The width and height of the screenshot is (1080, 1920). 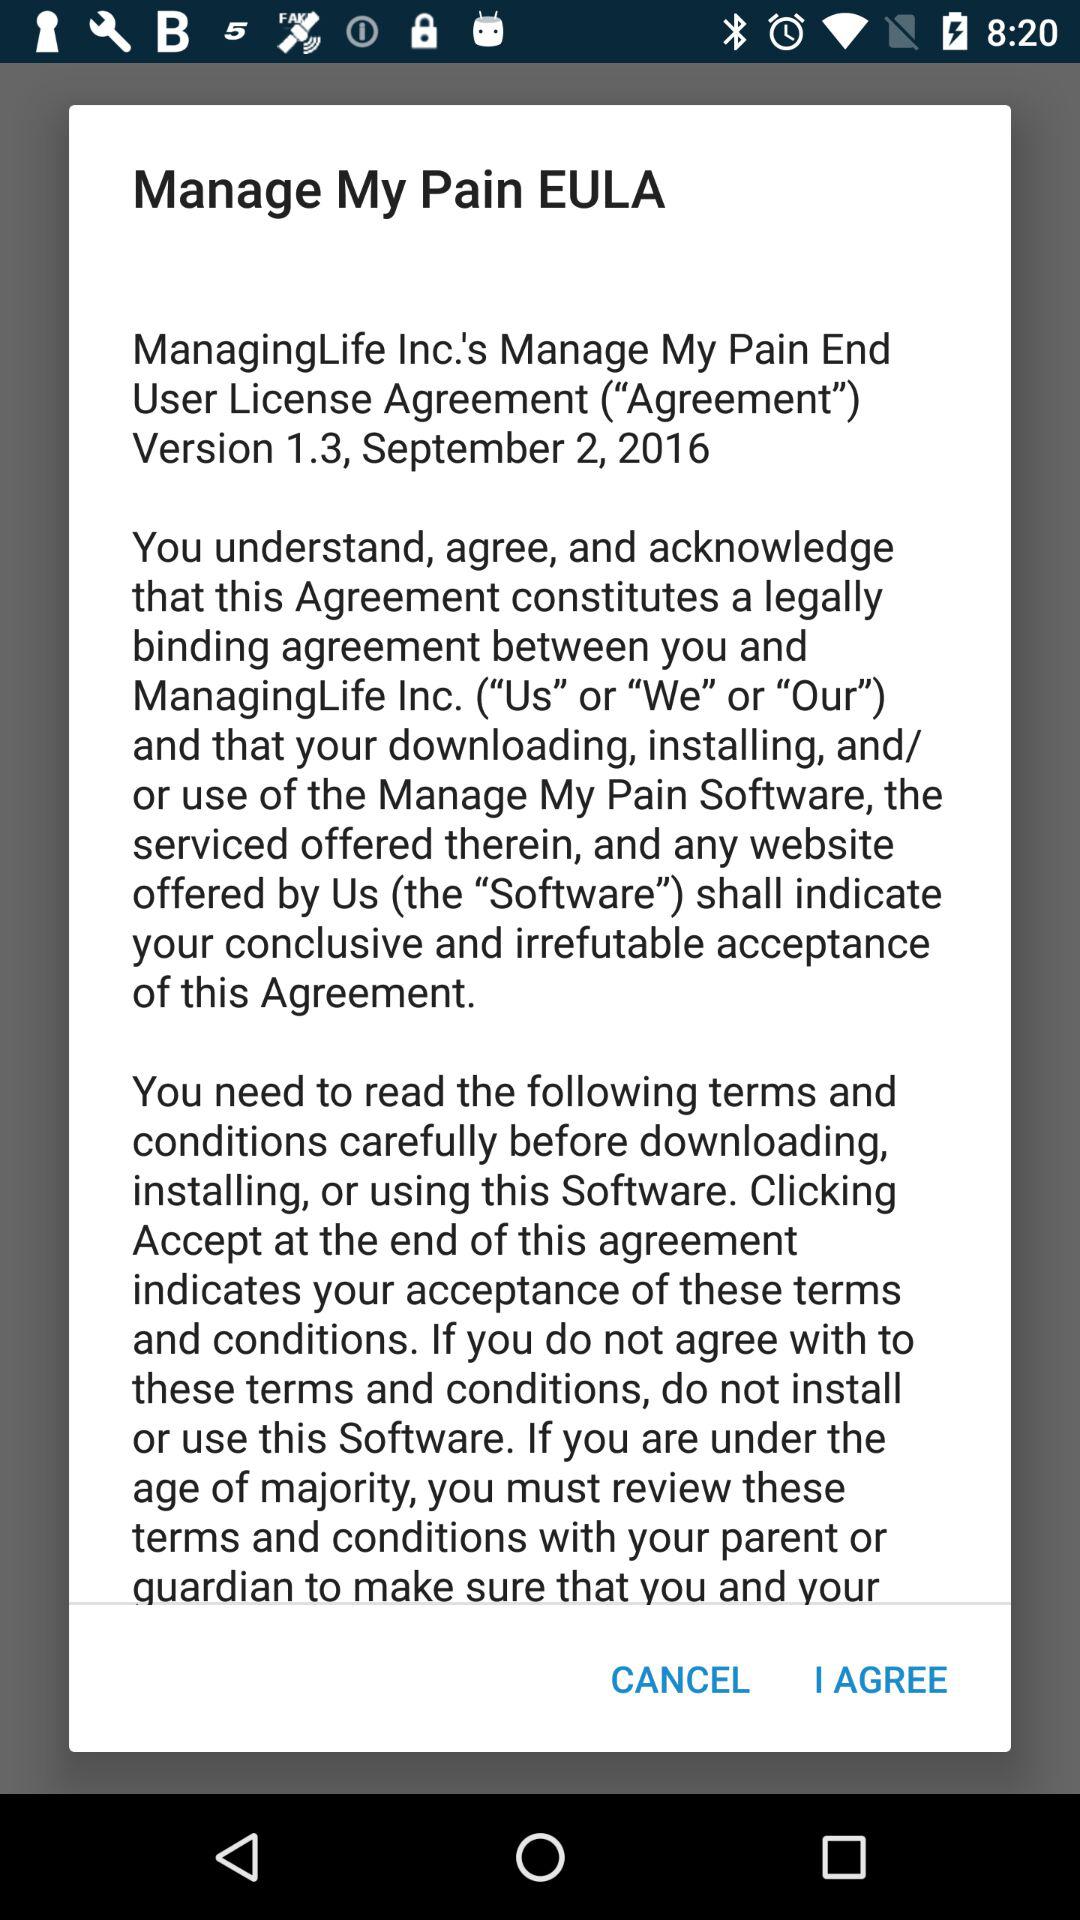 I want to click on select icon to the right of the cancel item, so click(x=880, y=1678).